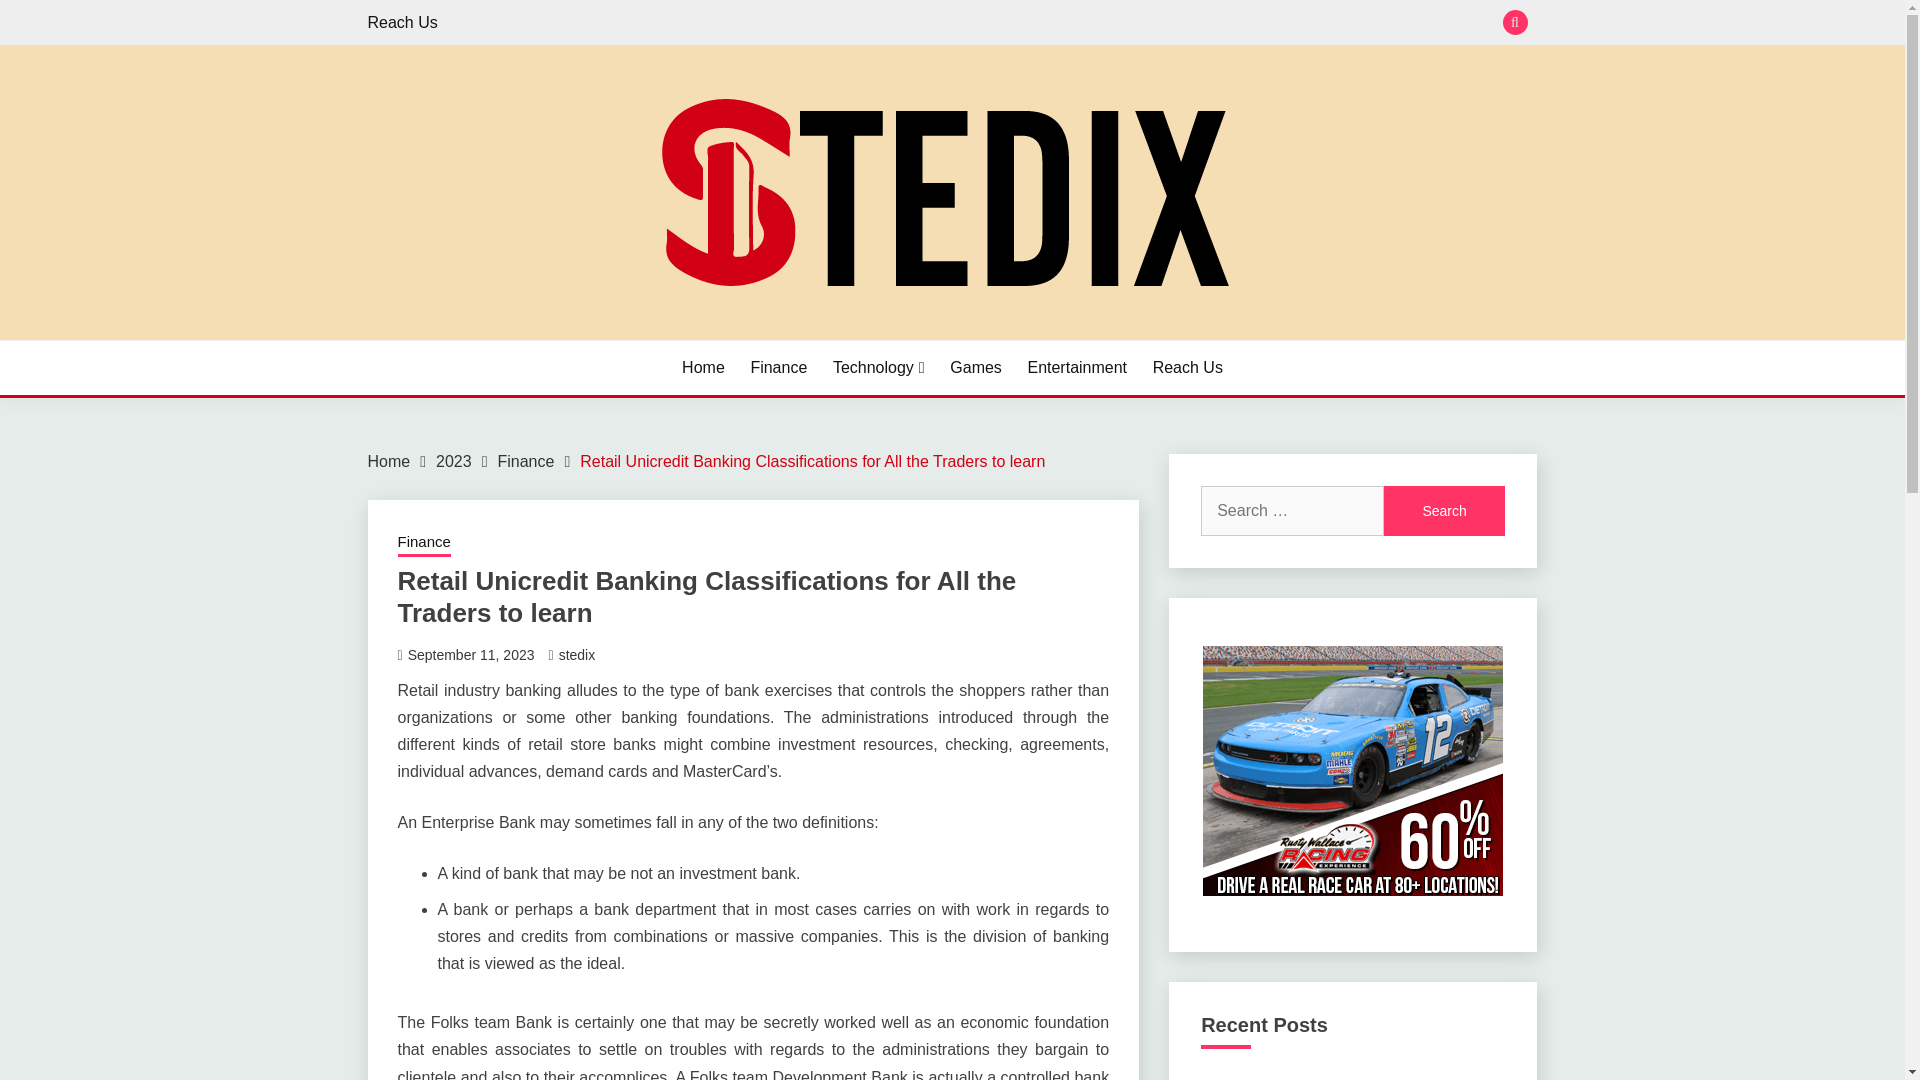  I want to click on Reach Us, so click(1188, 368).